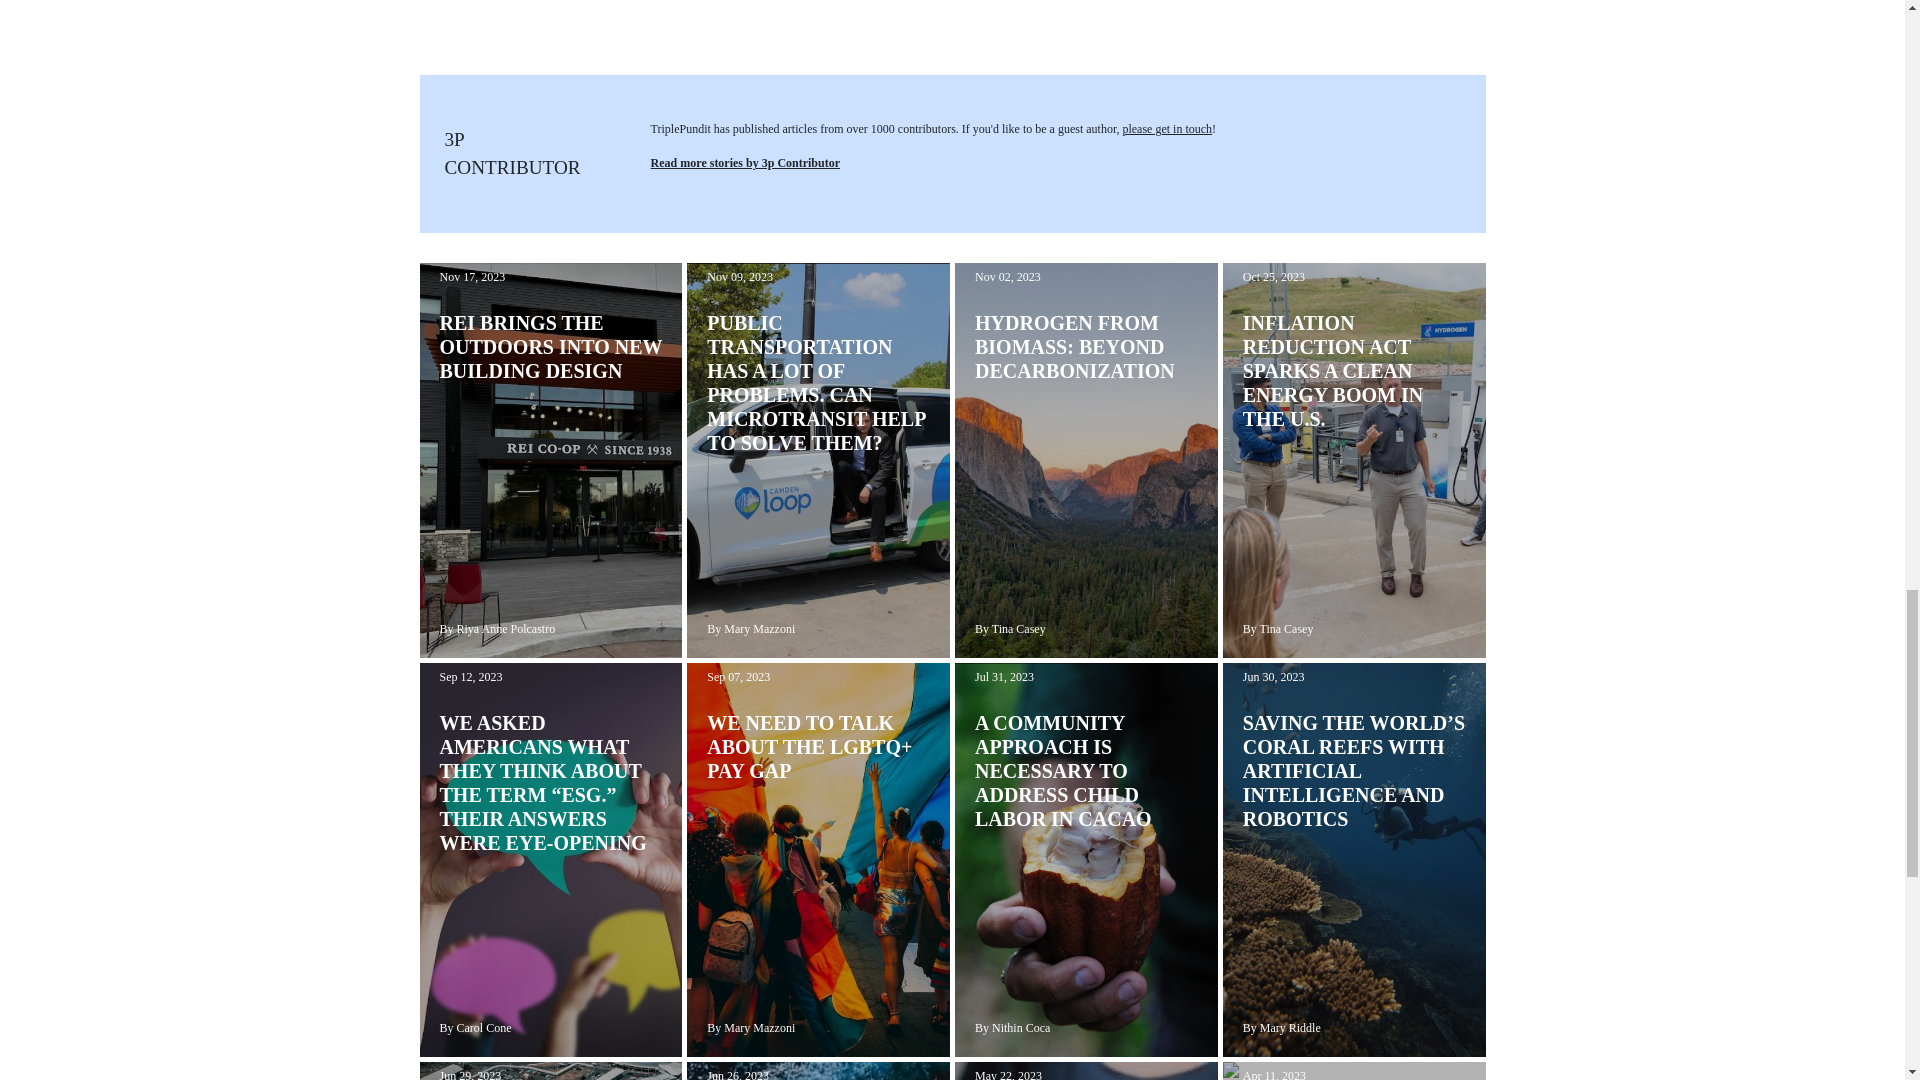  Describe the element at coordinates (1166, 129) in the screenshot. I see `please get in touch` at that location.